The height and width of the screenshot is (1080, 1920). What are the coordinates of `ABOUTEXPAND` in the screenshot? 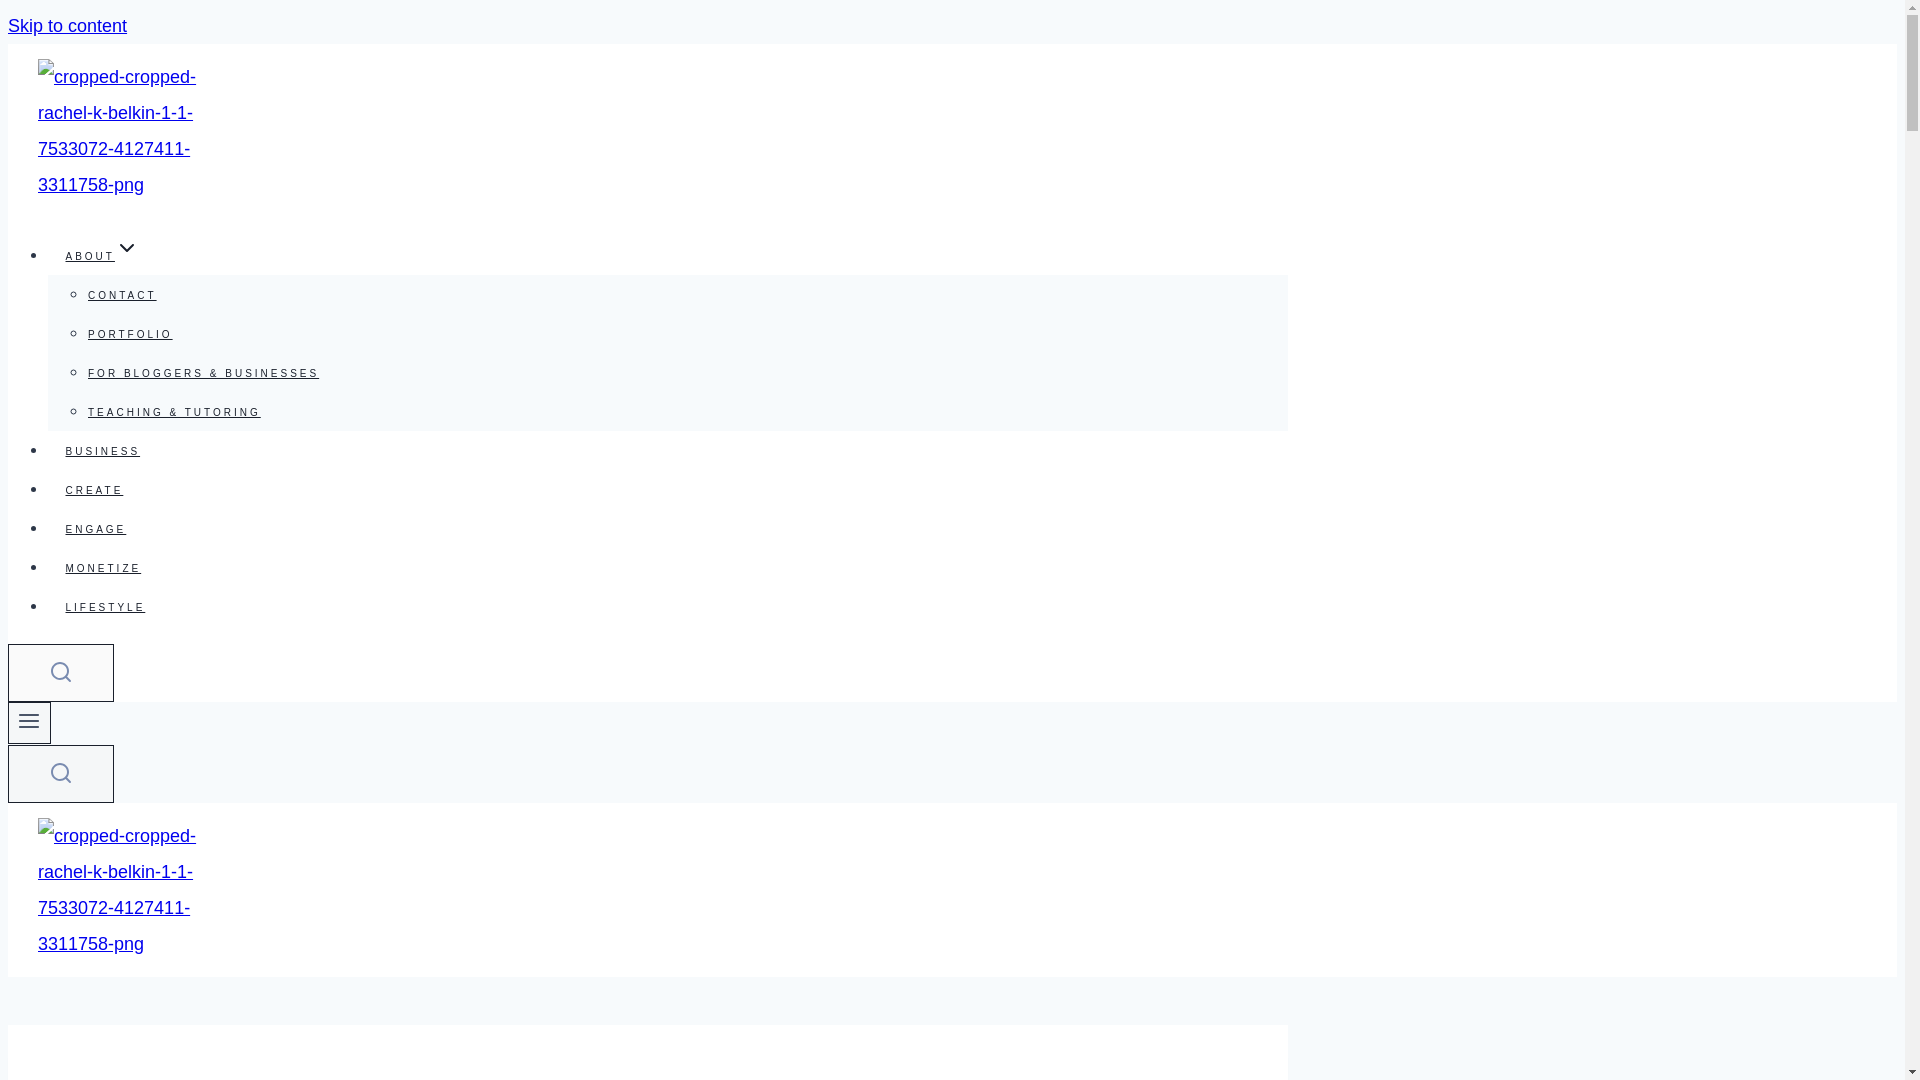 It's located at (102, 256).